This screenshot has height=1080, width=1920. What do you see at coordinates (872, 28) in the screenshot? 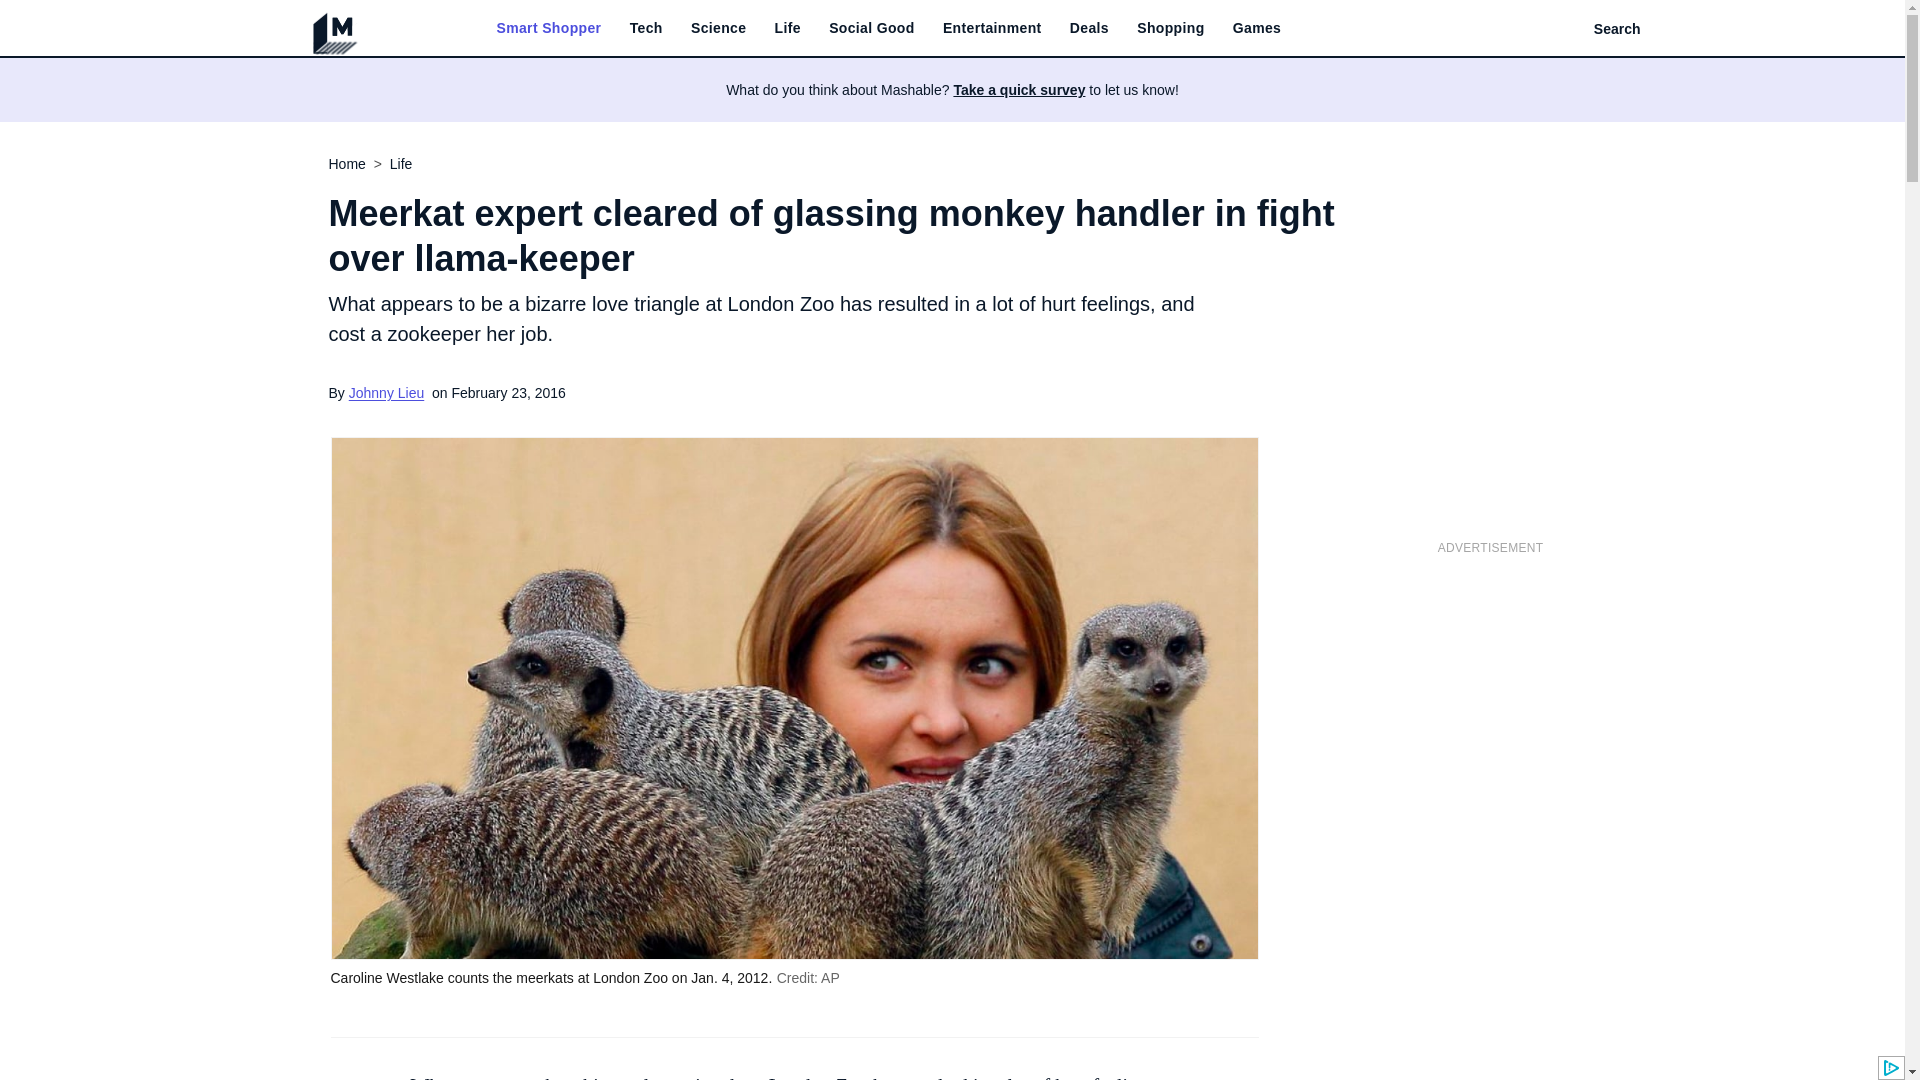
I see `Social Good` at bounding box center [872, 28].